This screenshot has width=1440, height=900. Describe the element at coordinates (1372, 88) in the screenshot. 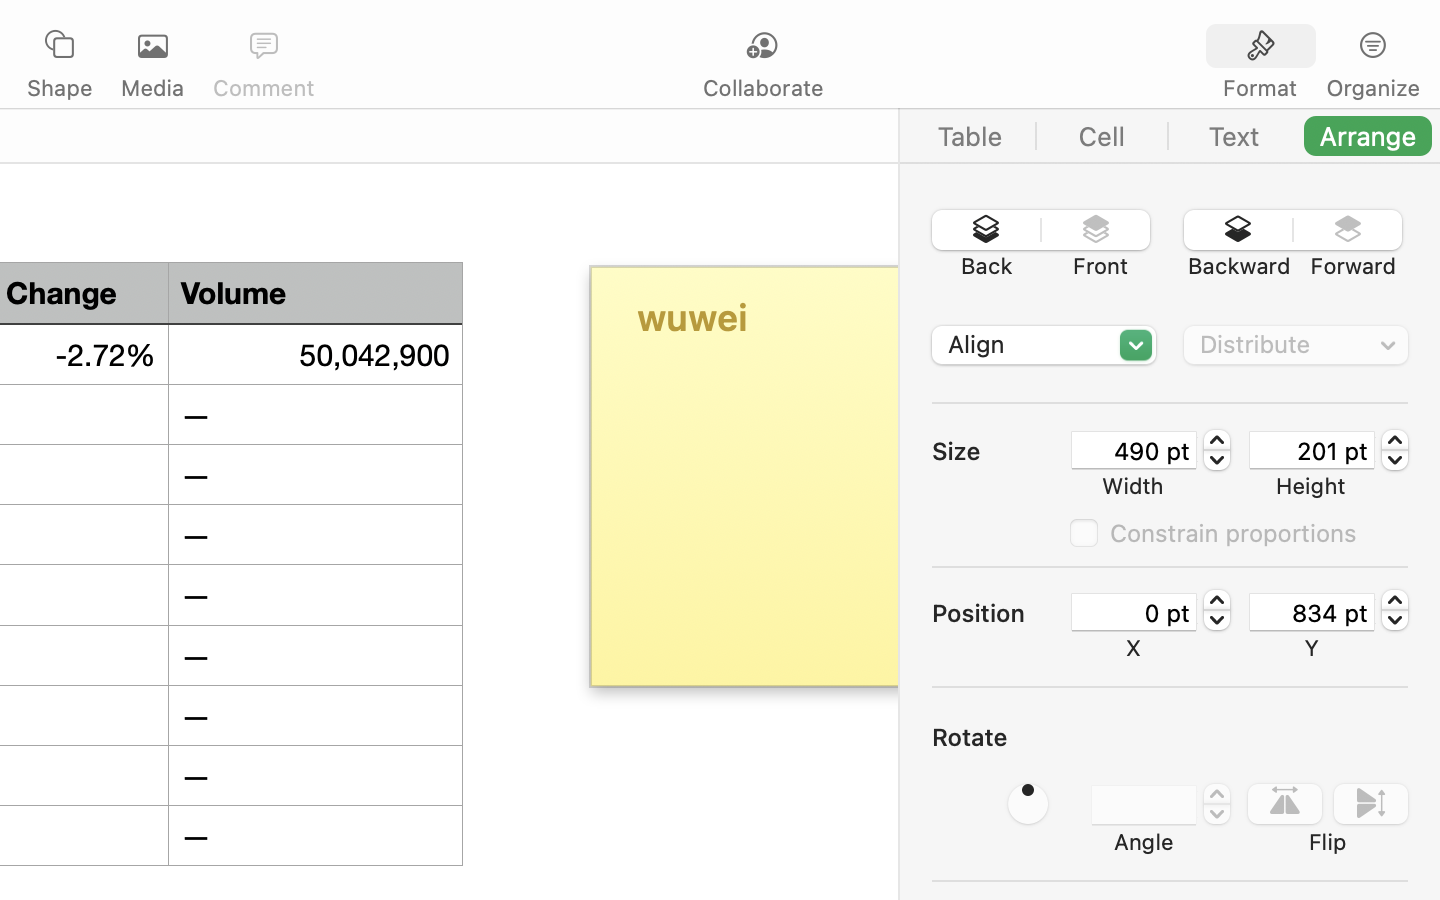

I see `Organize` at that location.